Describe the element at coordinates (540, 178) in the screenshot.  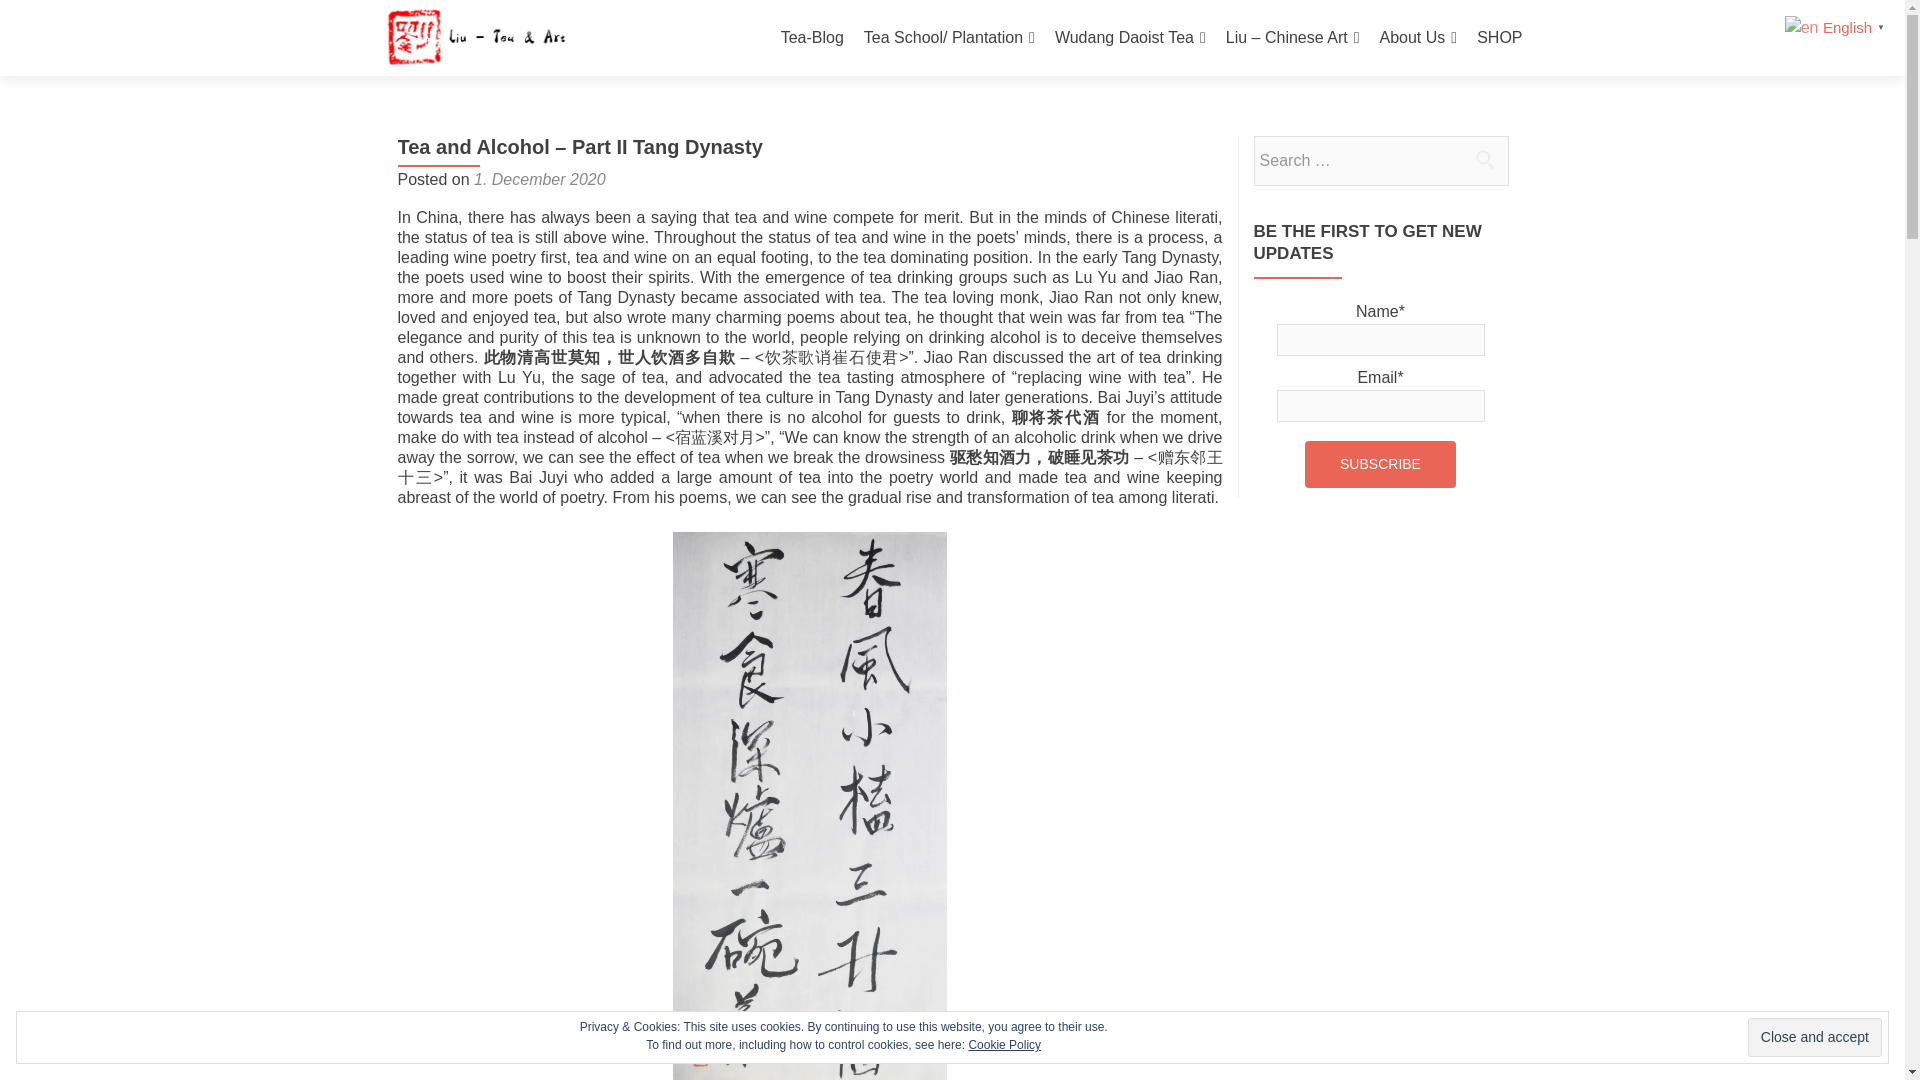
I see `1. December 2020` at that location.